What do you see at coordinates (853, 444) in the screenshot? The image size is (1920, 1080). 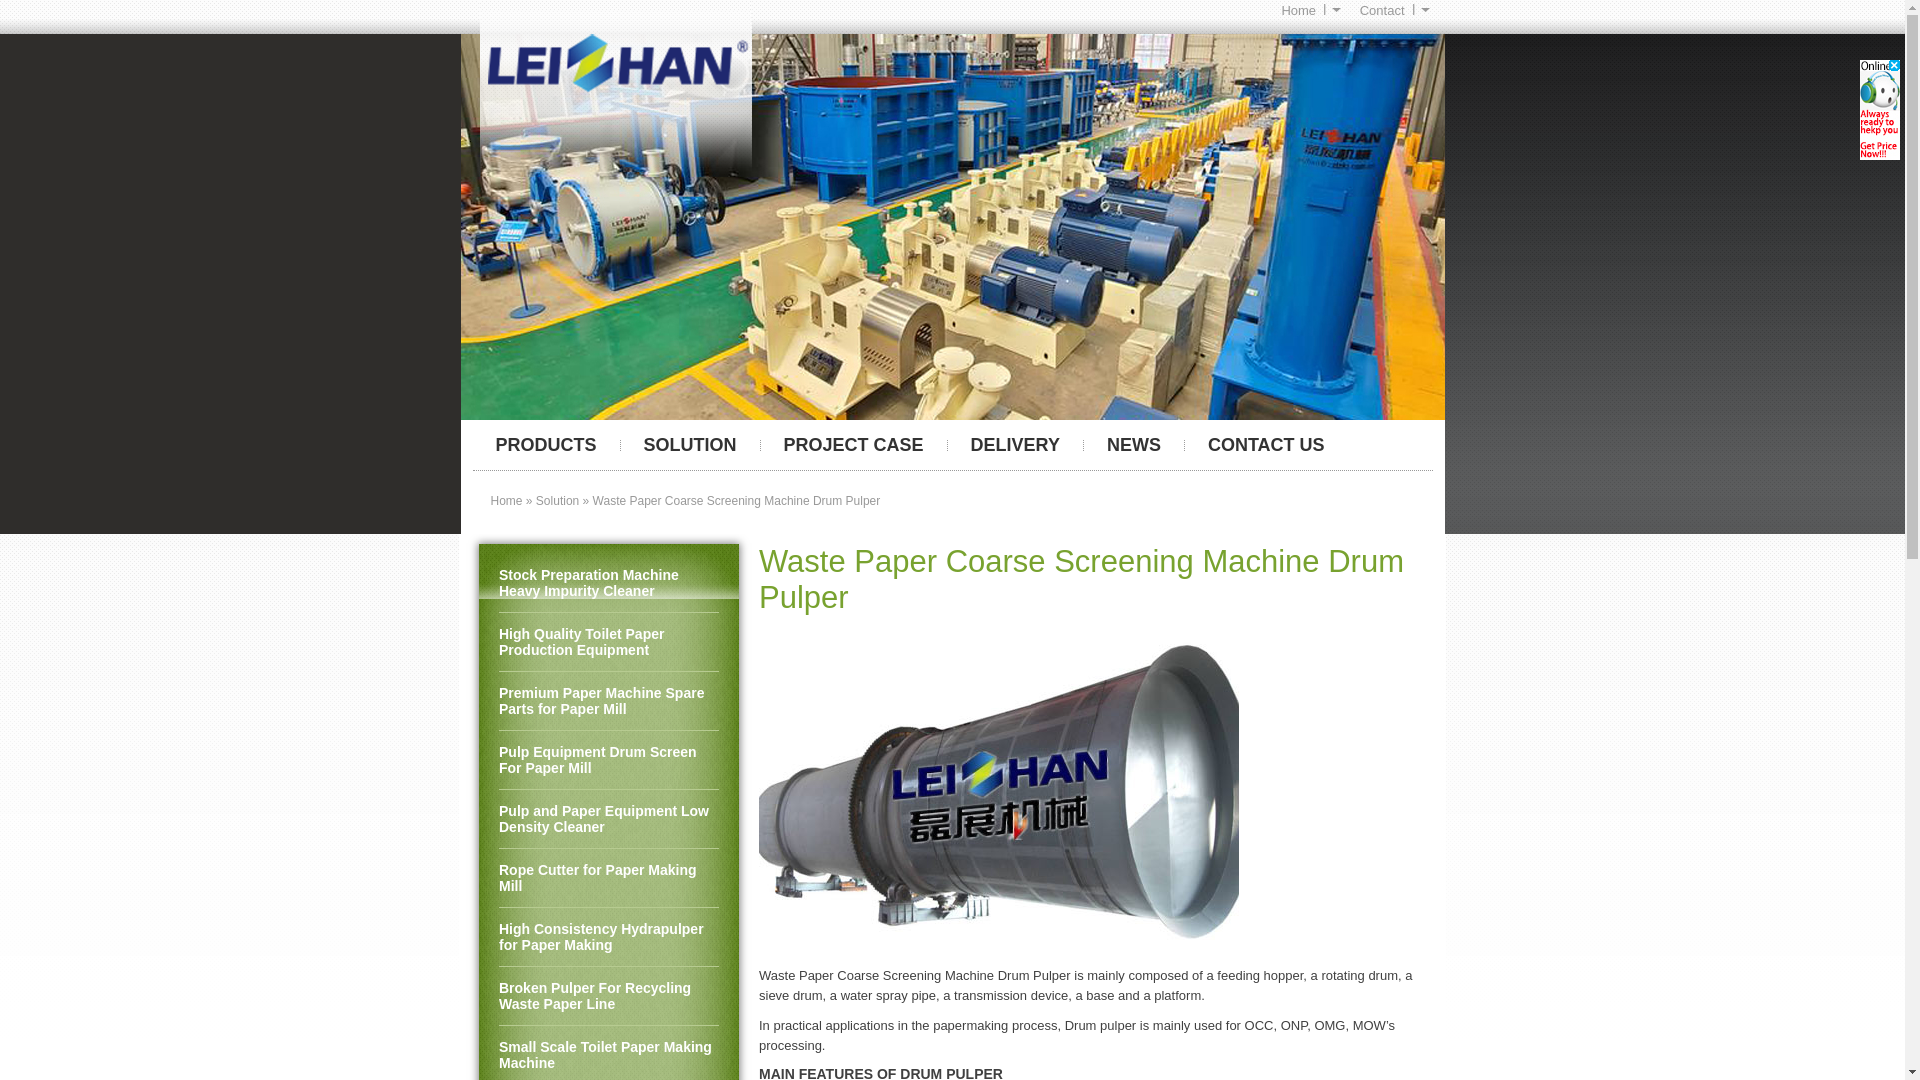 I see `Project Case` at bounding box center [853, 444].